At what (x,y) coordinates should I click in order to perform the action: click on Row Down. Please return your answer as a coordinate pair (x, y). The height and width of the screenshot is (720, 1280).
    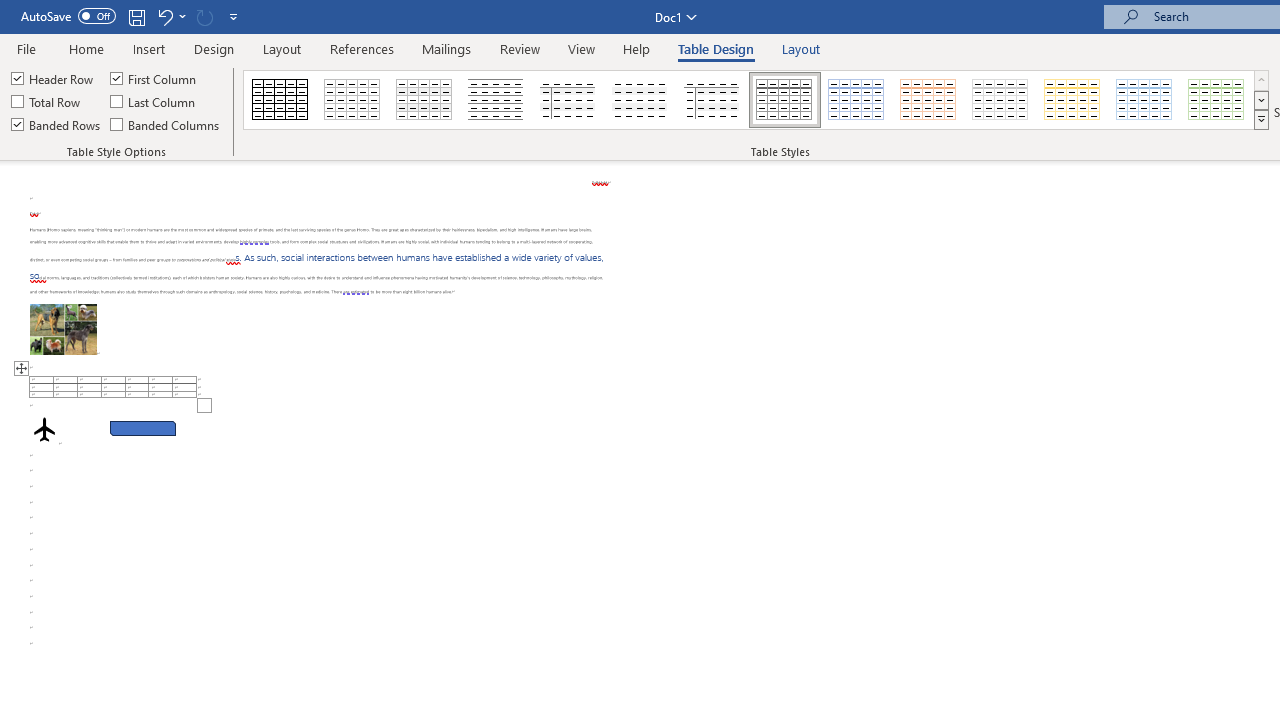
    Looking at the image, I should click on (1261, 100).